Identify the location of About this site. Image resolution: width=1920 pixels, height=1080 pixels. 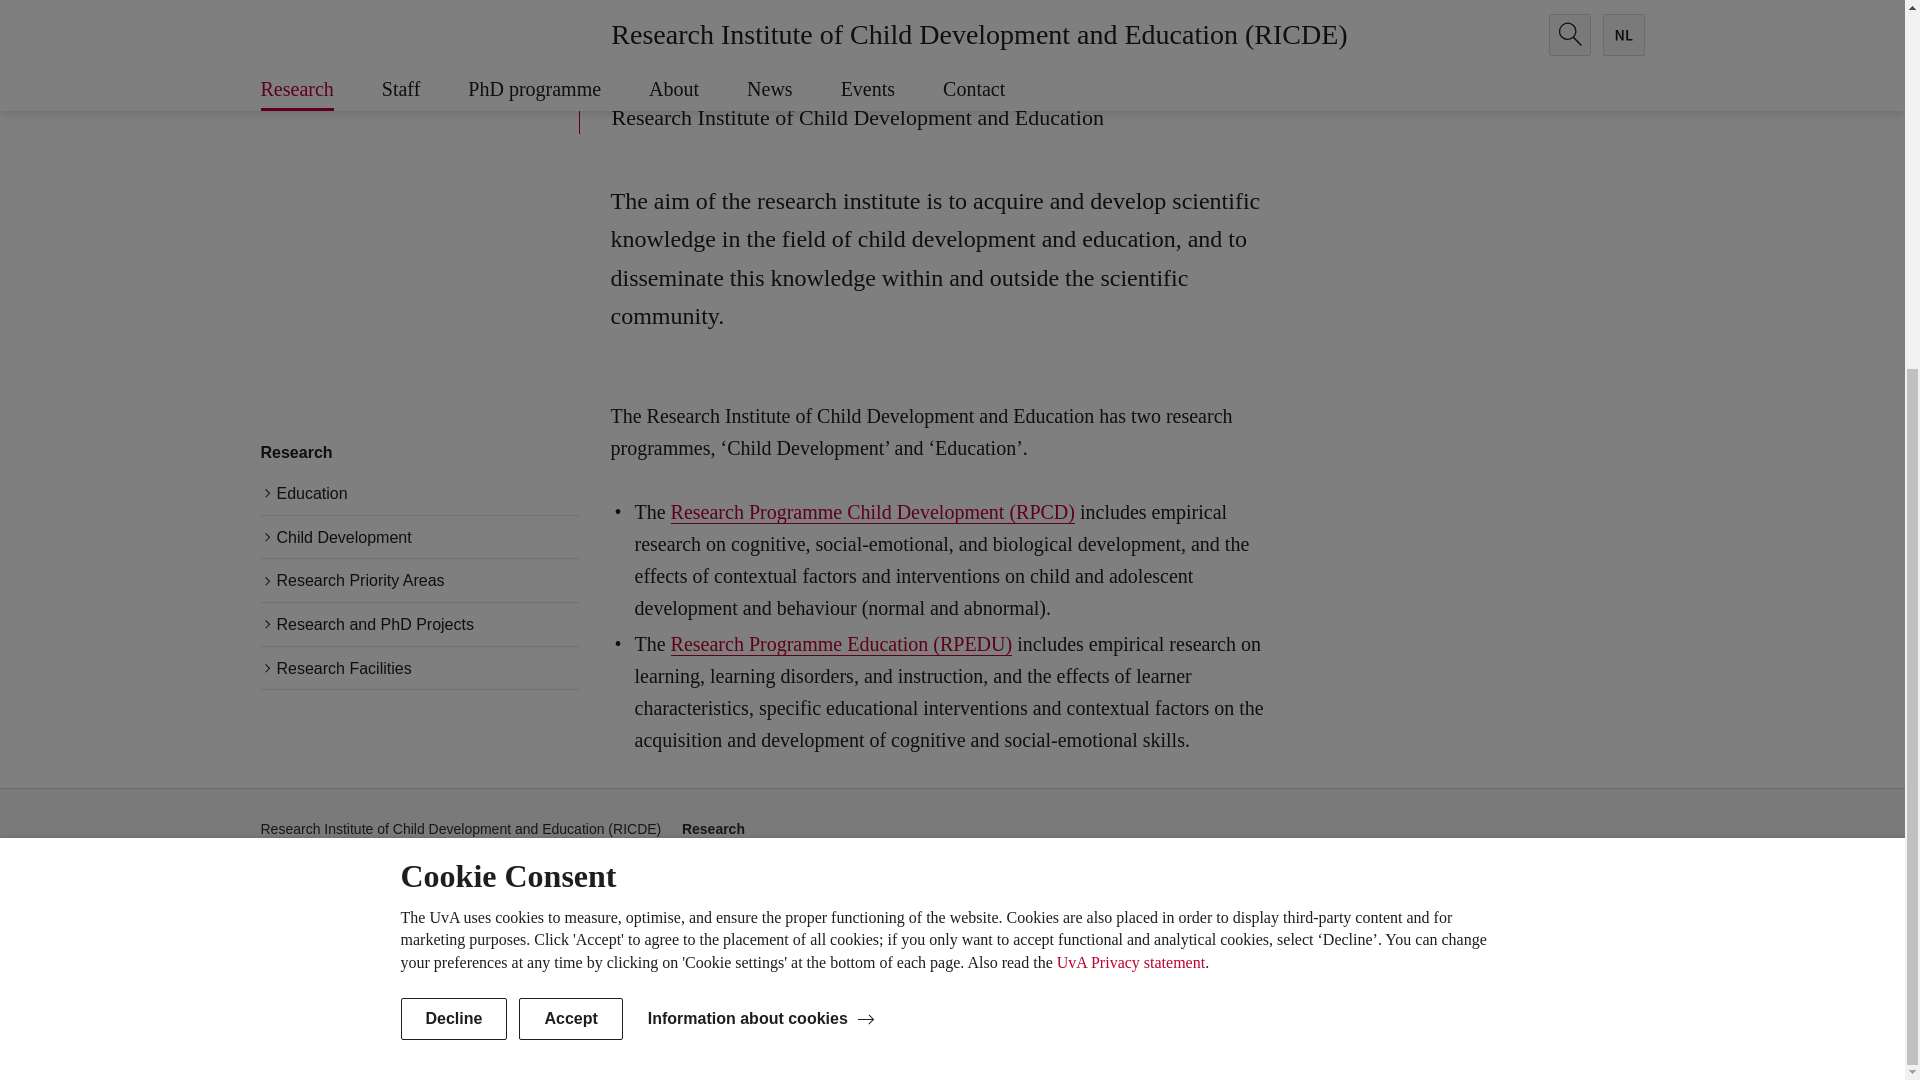
(1420, 1038).